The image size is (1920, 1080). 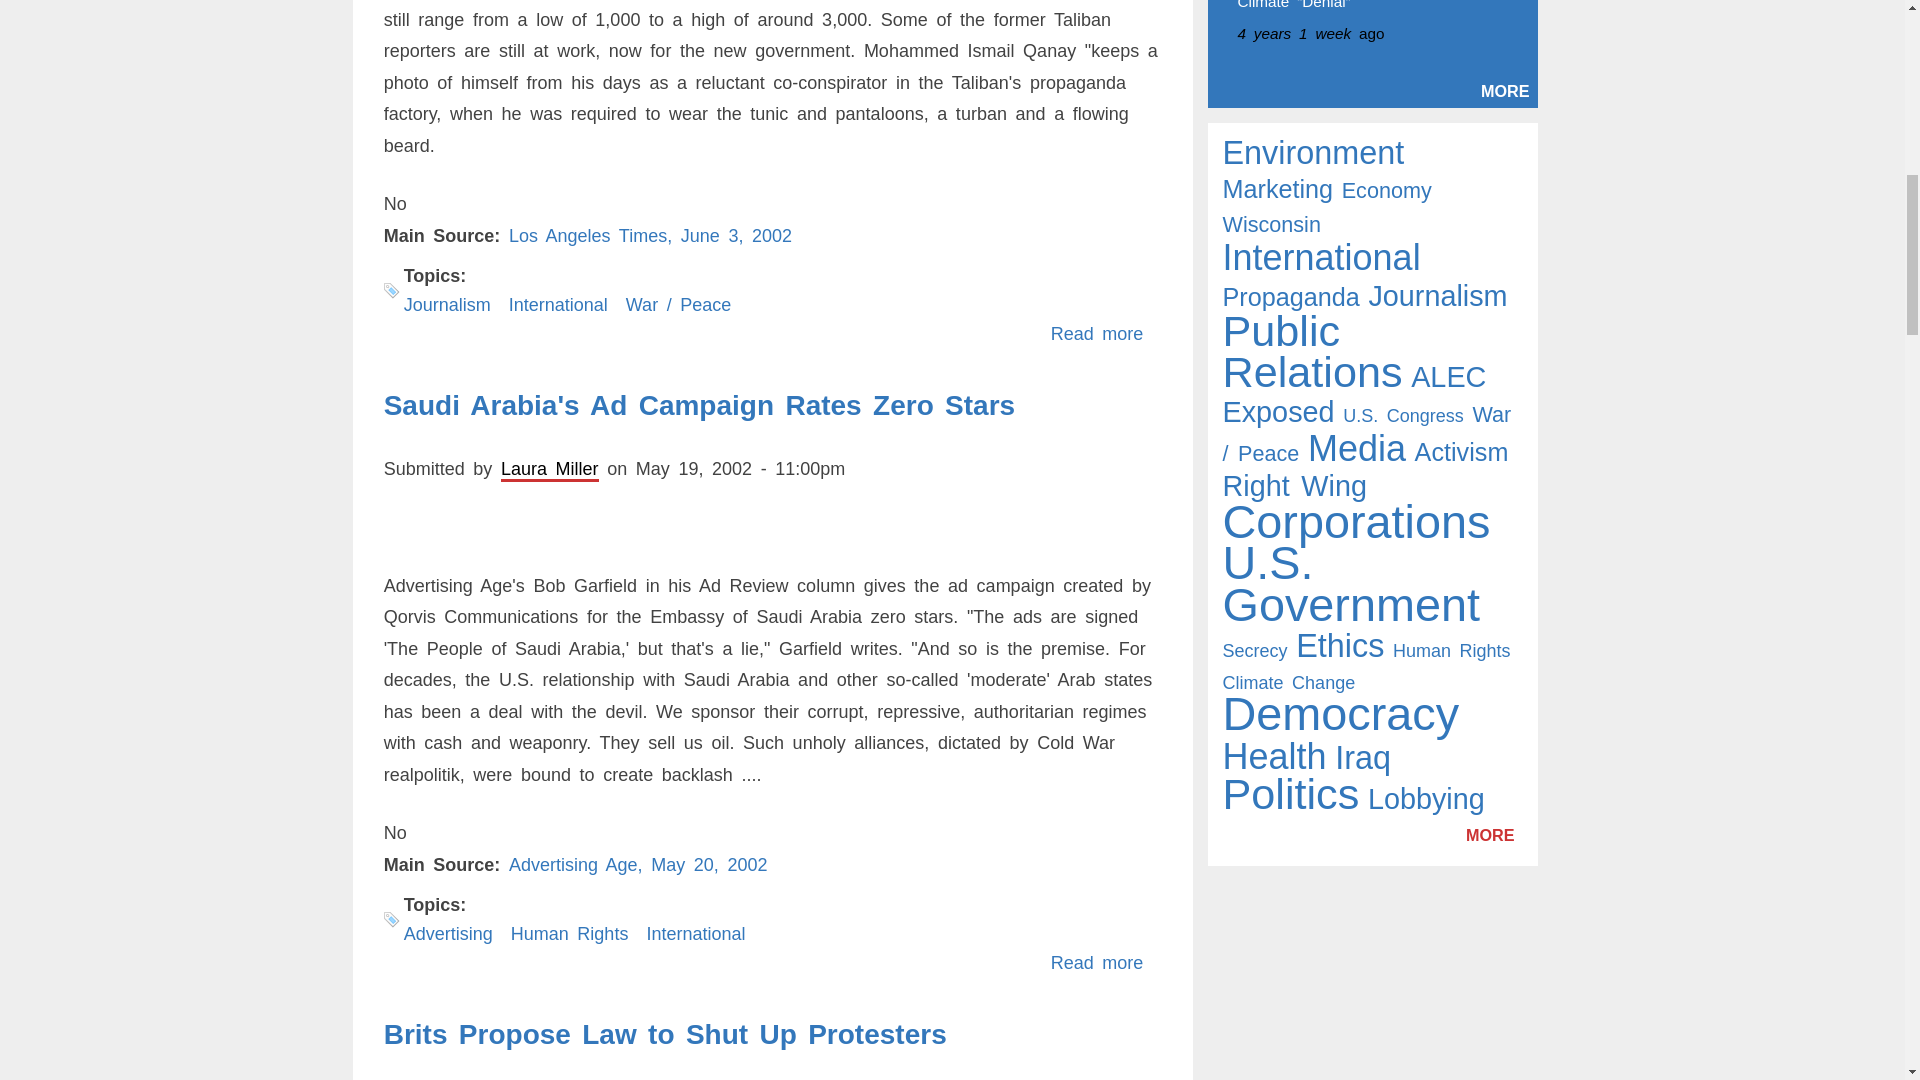 I want to click on Advertising, so click(x=448, y=934).